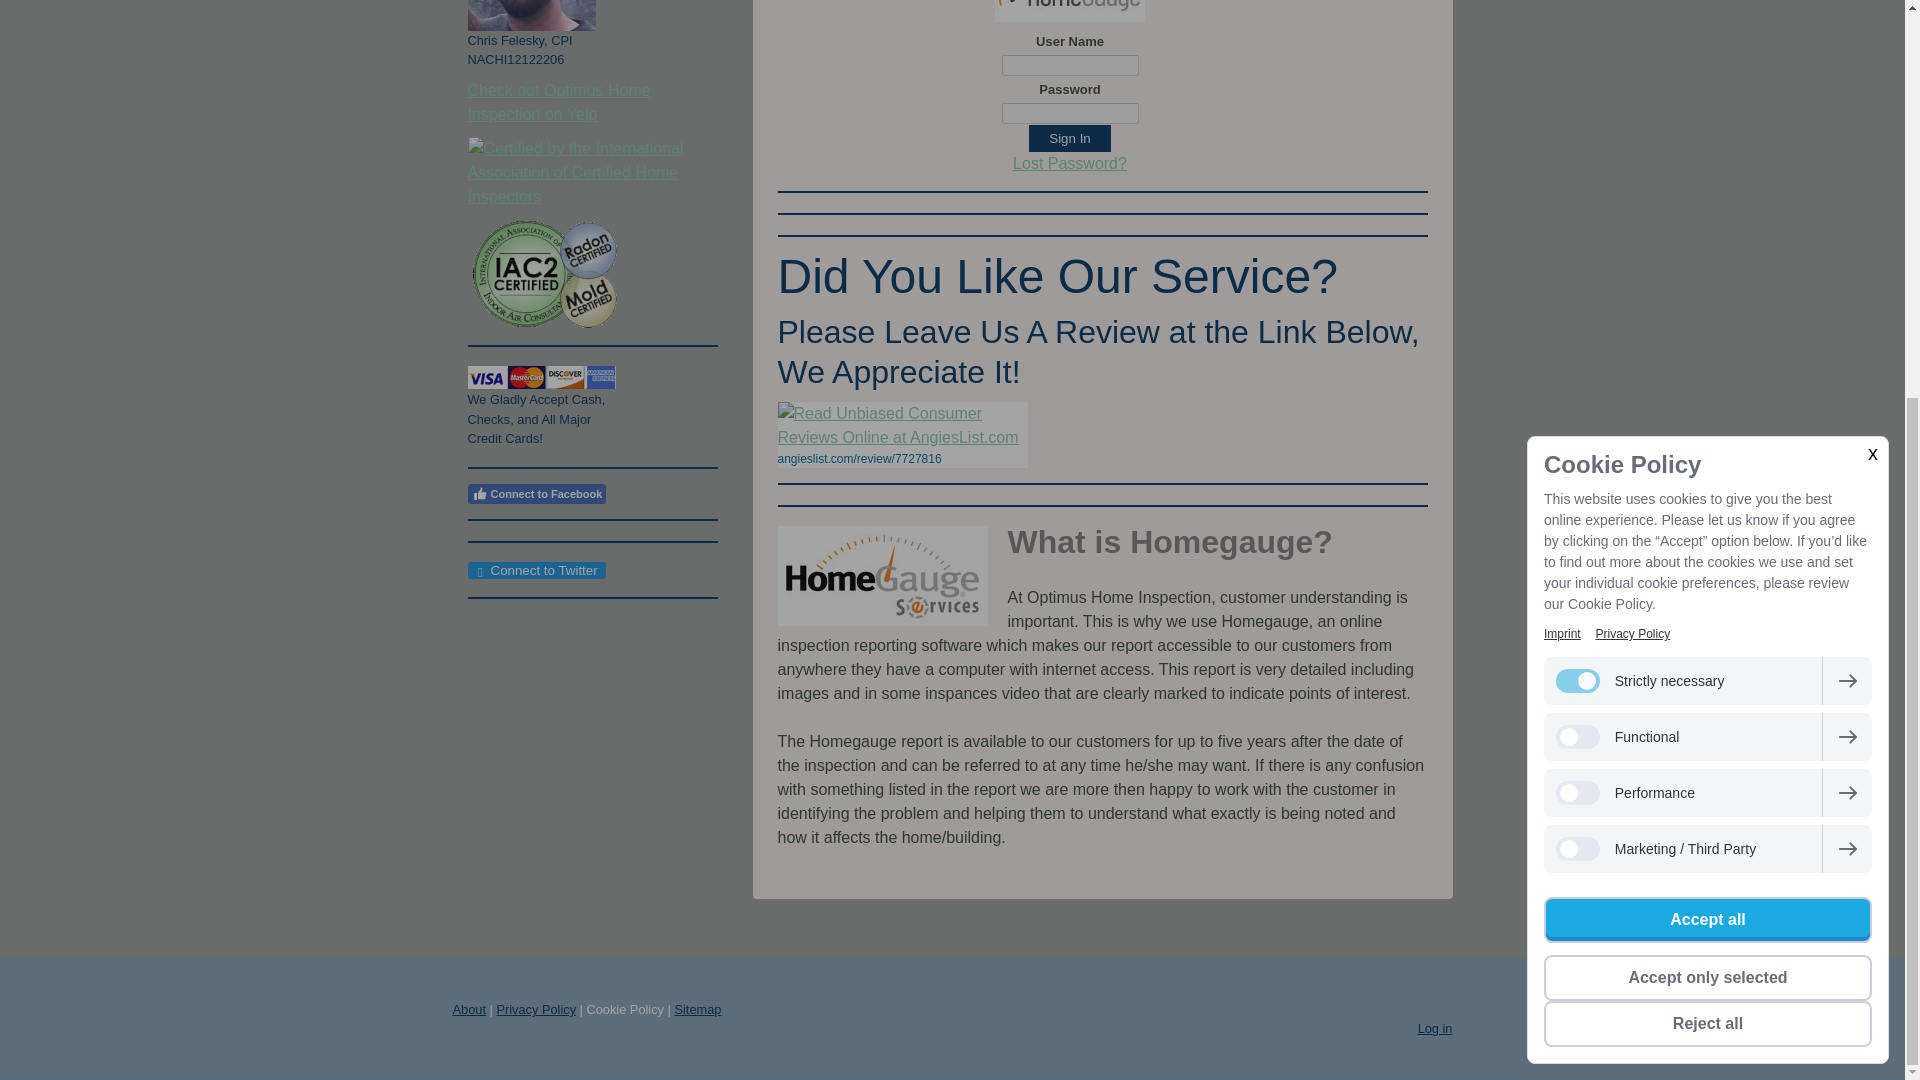 The image size is (1920, 1080). Describe the element at coordinates (1070, 163) in the screenshot. I see `Lost Password?` at that location.